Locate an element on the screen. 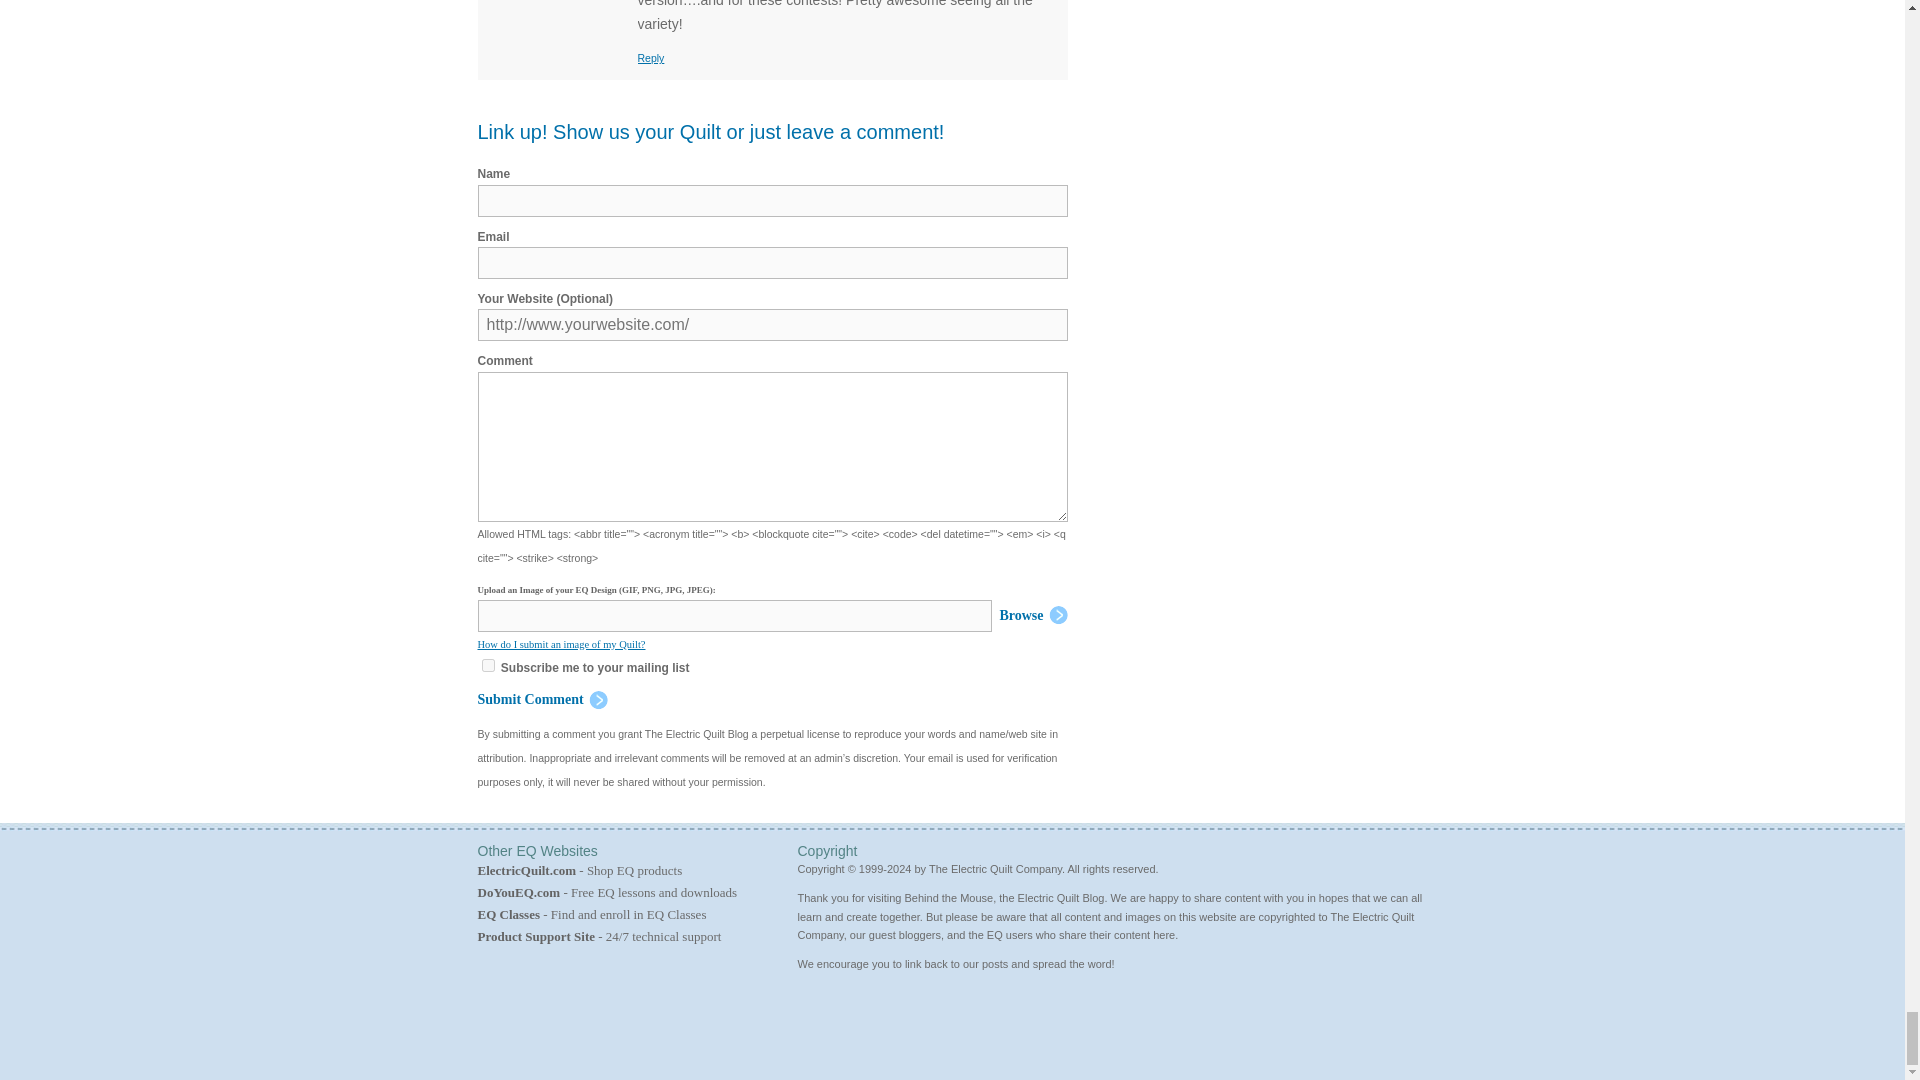 This screenshot has height=1080, width=1920. subscribe is located at coordinates (488, 664).